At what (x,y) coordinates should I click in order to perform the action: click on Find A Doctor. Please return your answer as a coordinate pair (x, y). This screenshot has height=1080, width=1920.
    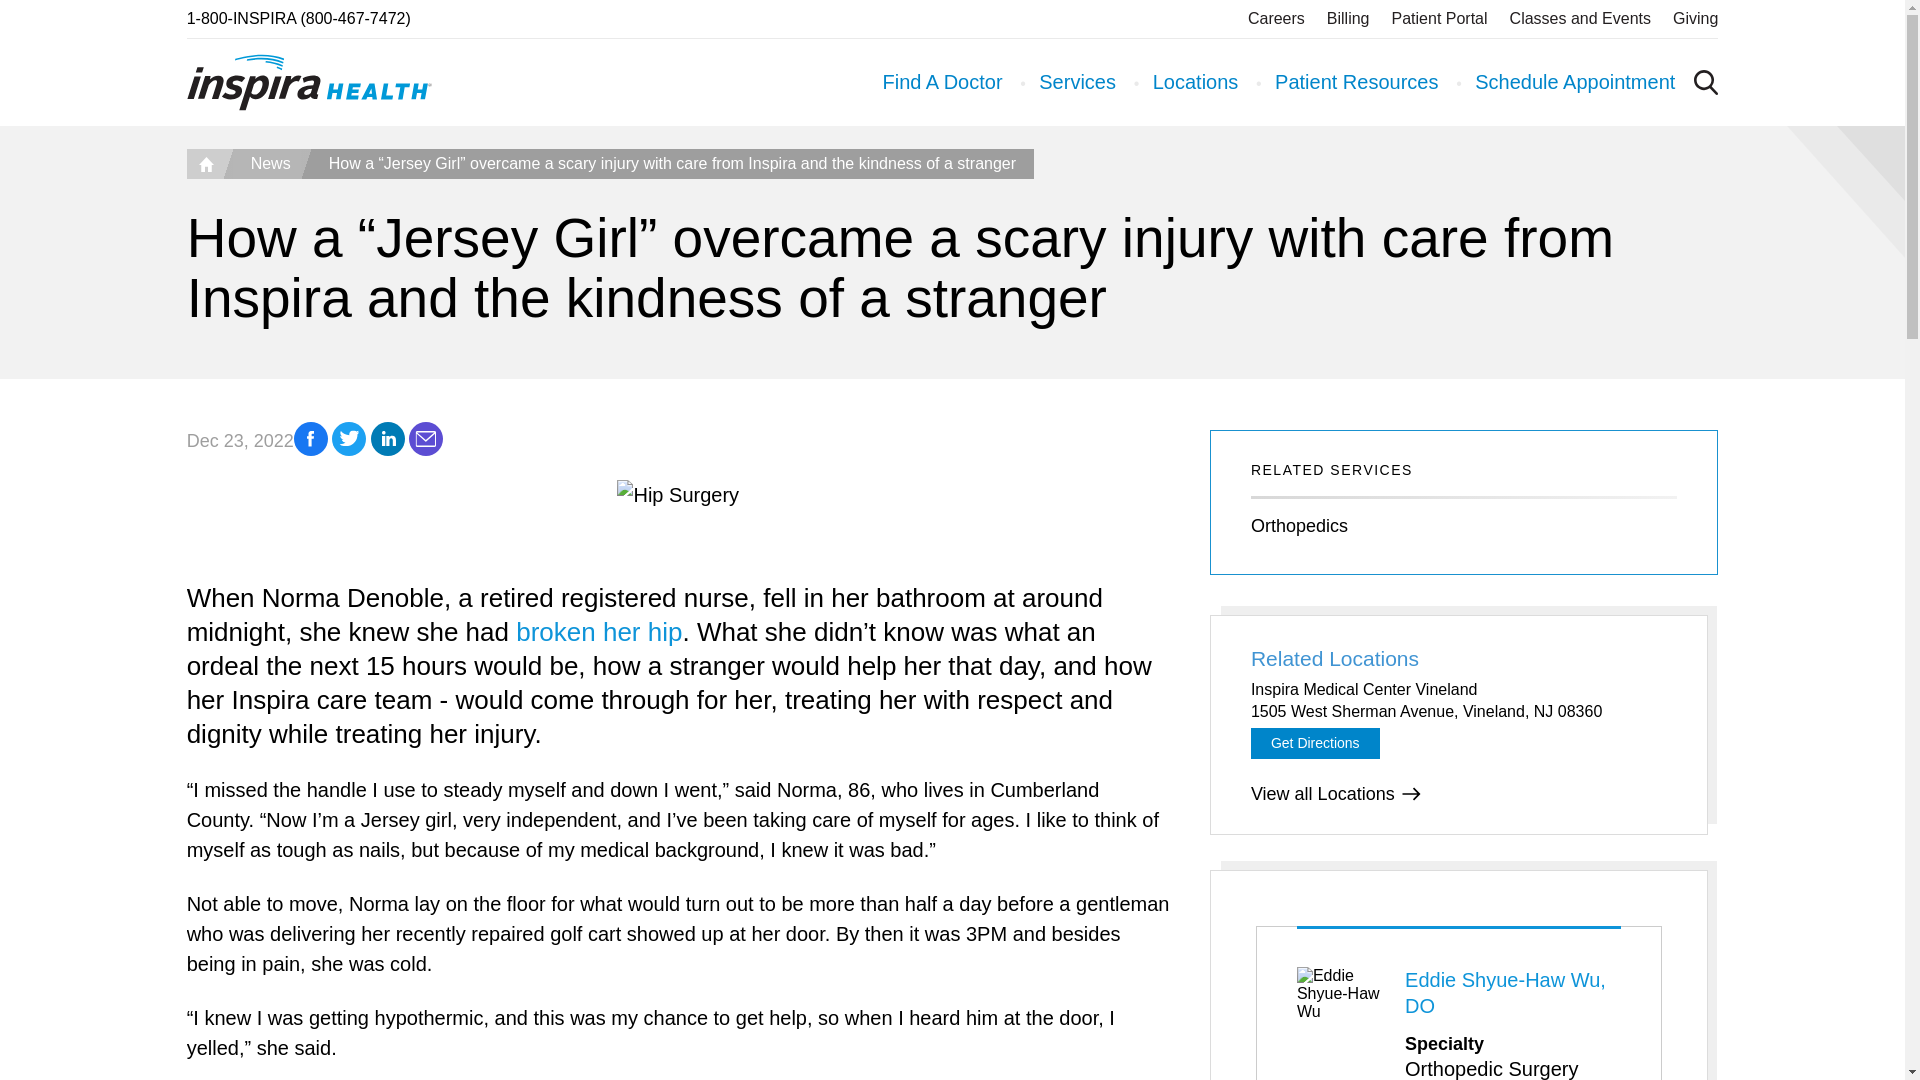
    Looking at the image, I should click on (942, 82).